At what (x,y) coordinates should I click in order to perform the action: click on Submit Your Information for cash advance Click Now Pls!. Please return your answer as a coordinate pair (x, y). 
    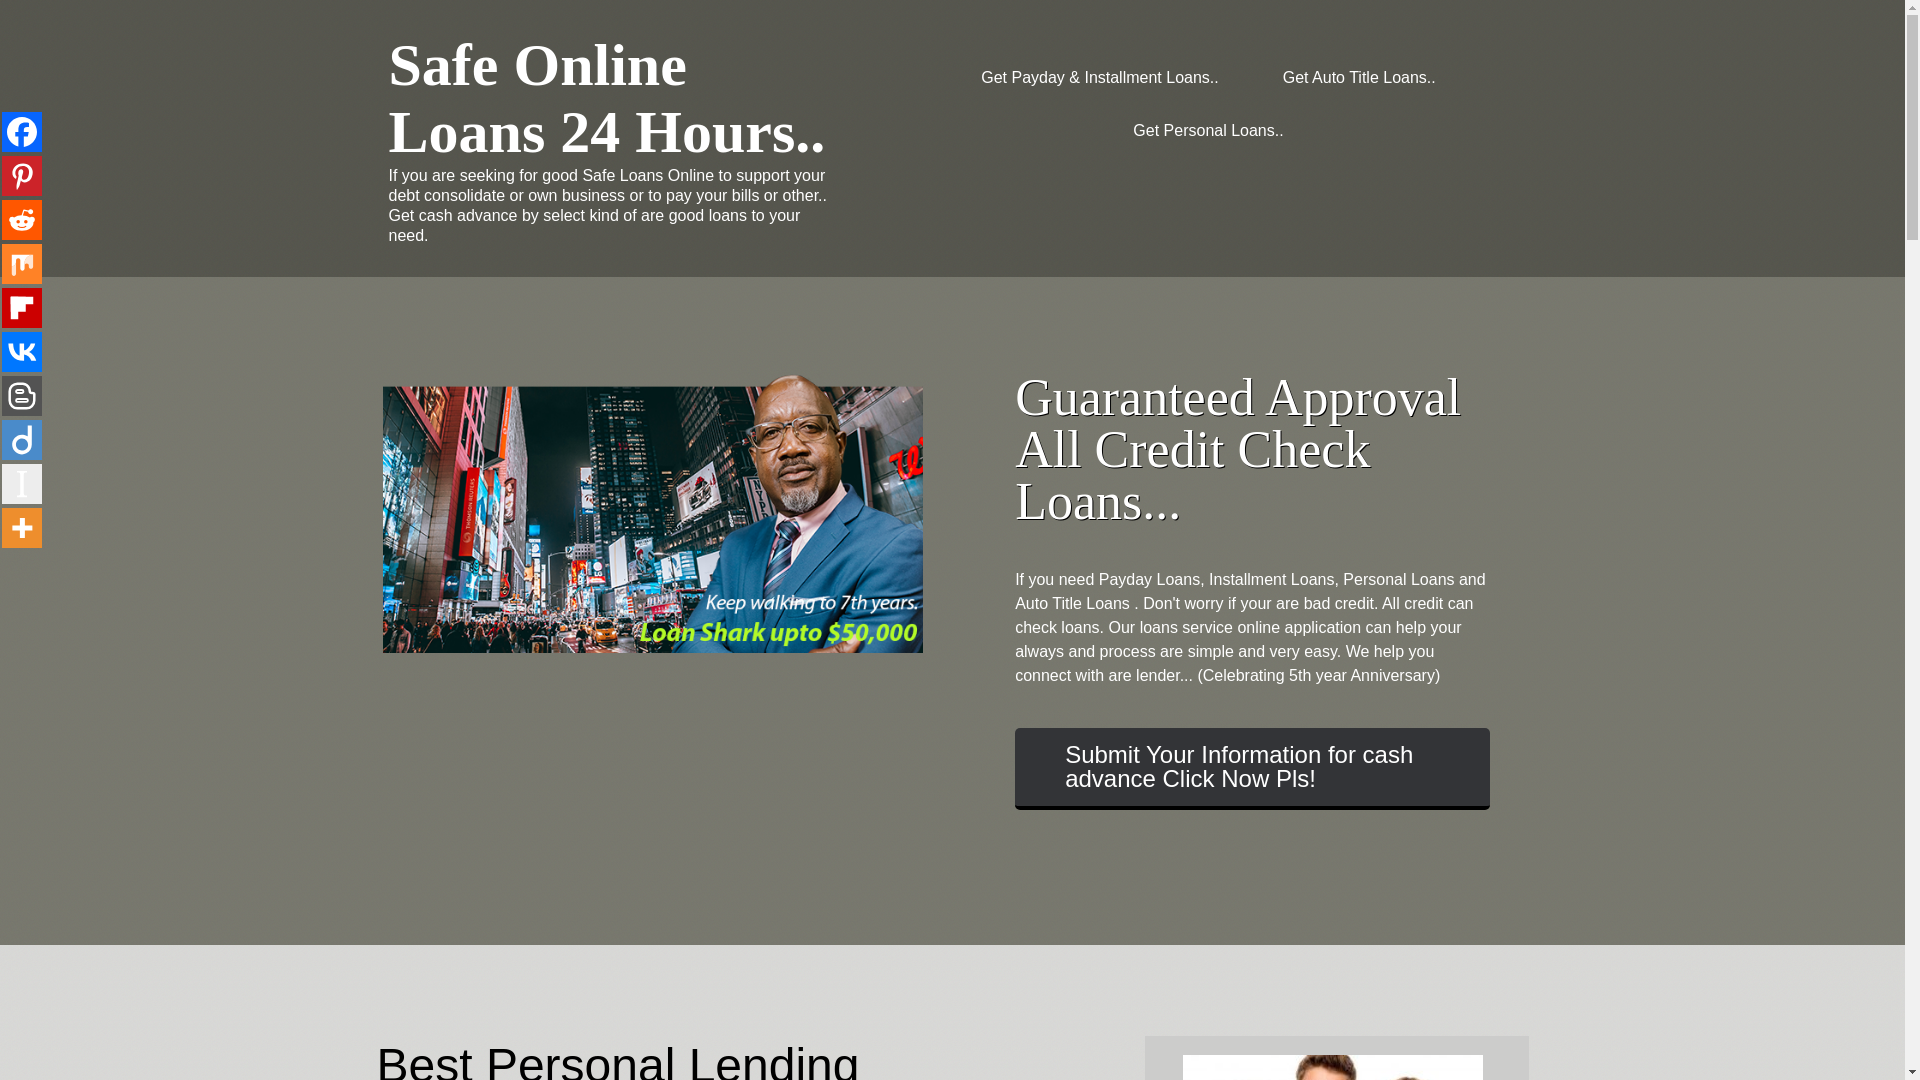
    Looking at the image, I should click on (1252, 768).